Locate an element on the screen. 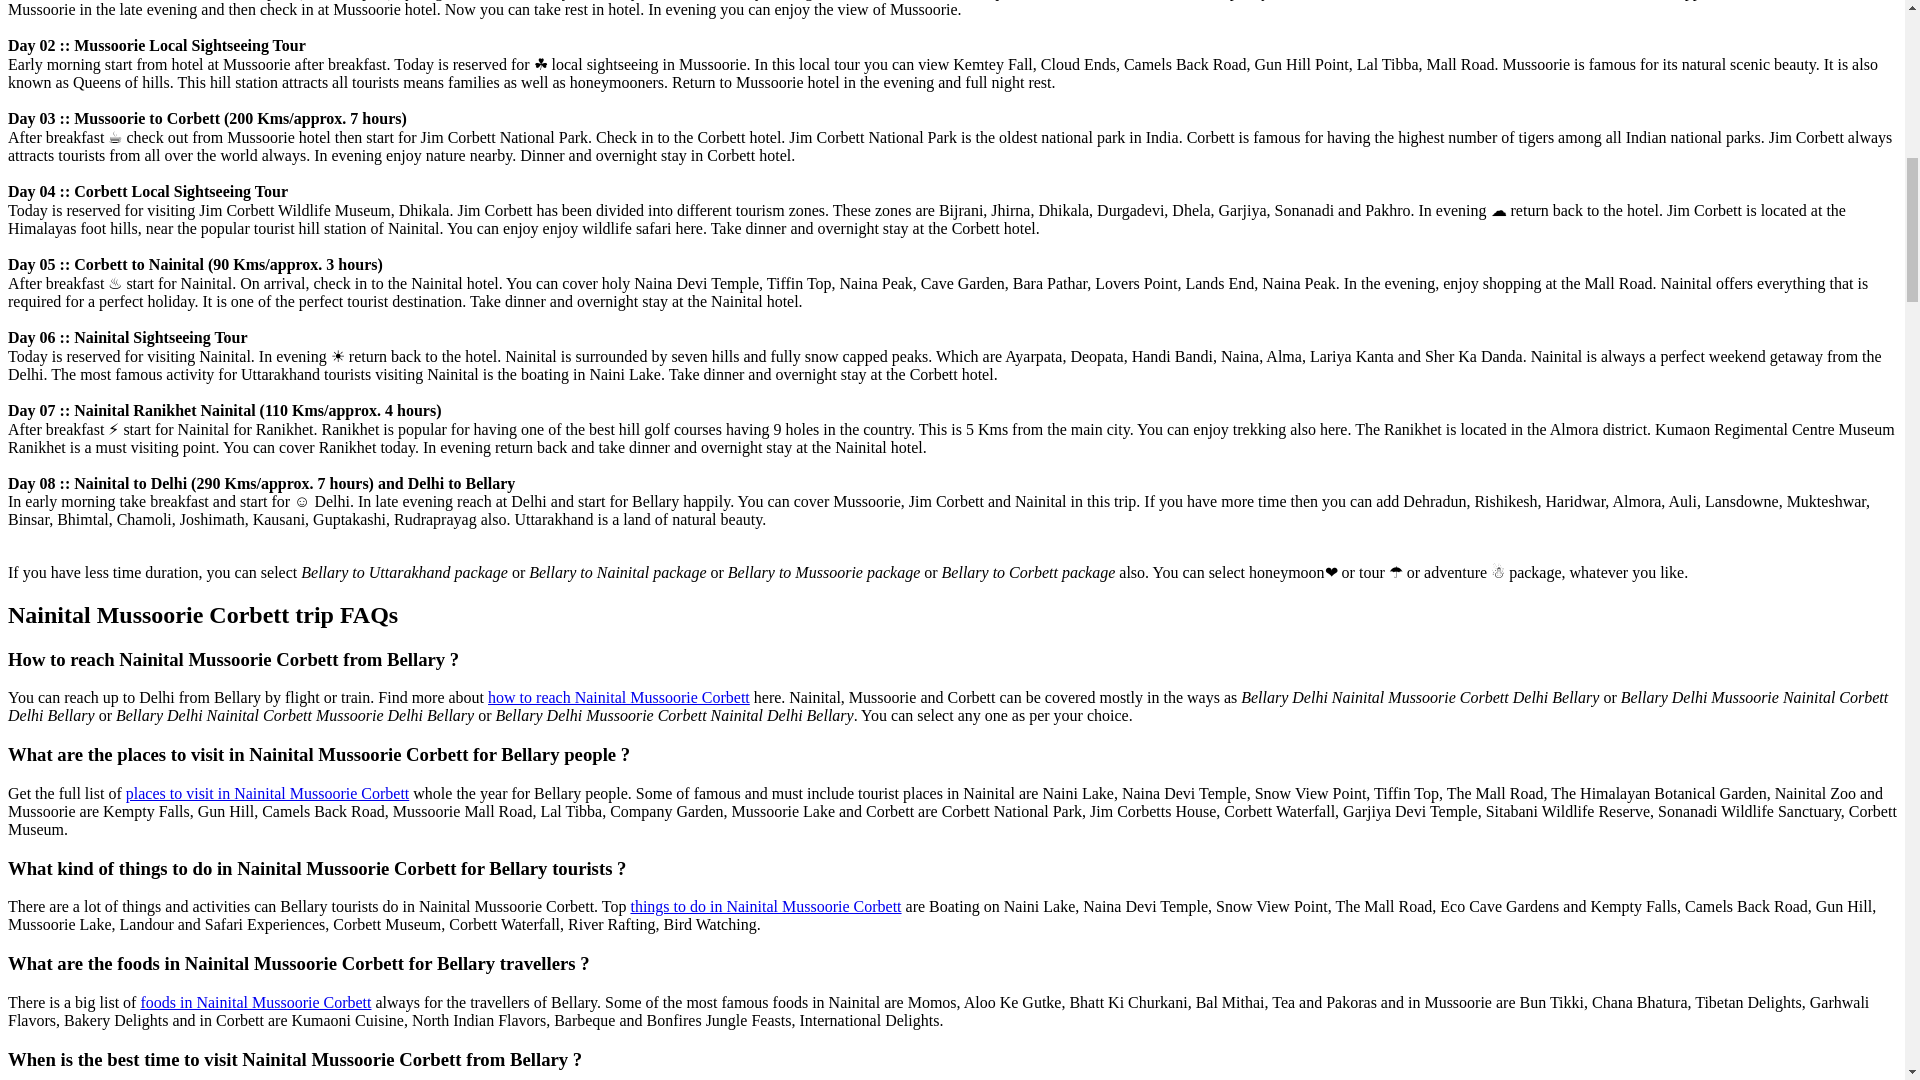  things to do in Nainital Mussoorie Corbett is located at coordinates (764, 906).